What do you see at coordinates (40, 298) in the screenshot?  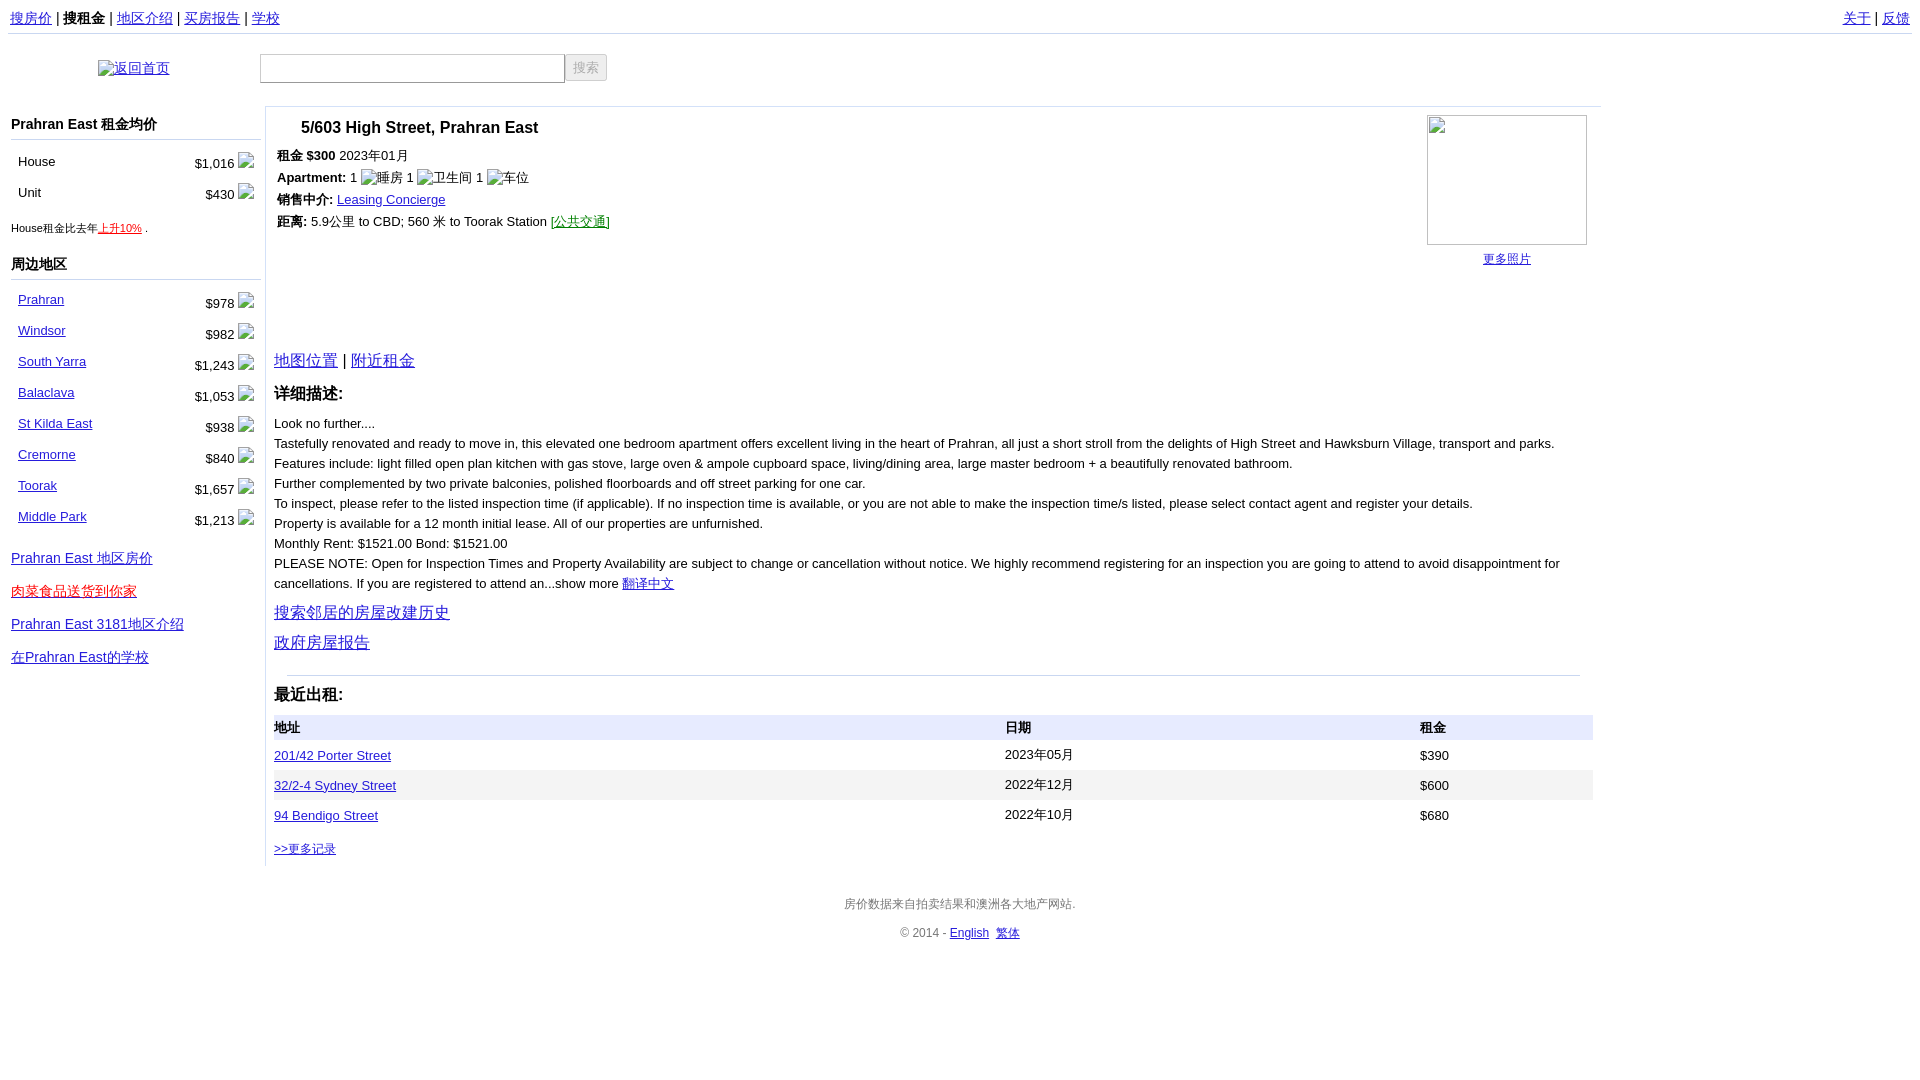 I see `Prahran` at bounding box center [40, 298].